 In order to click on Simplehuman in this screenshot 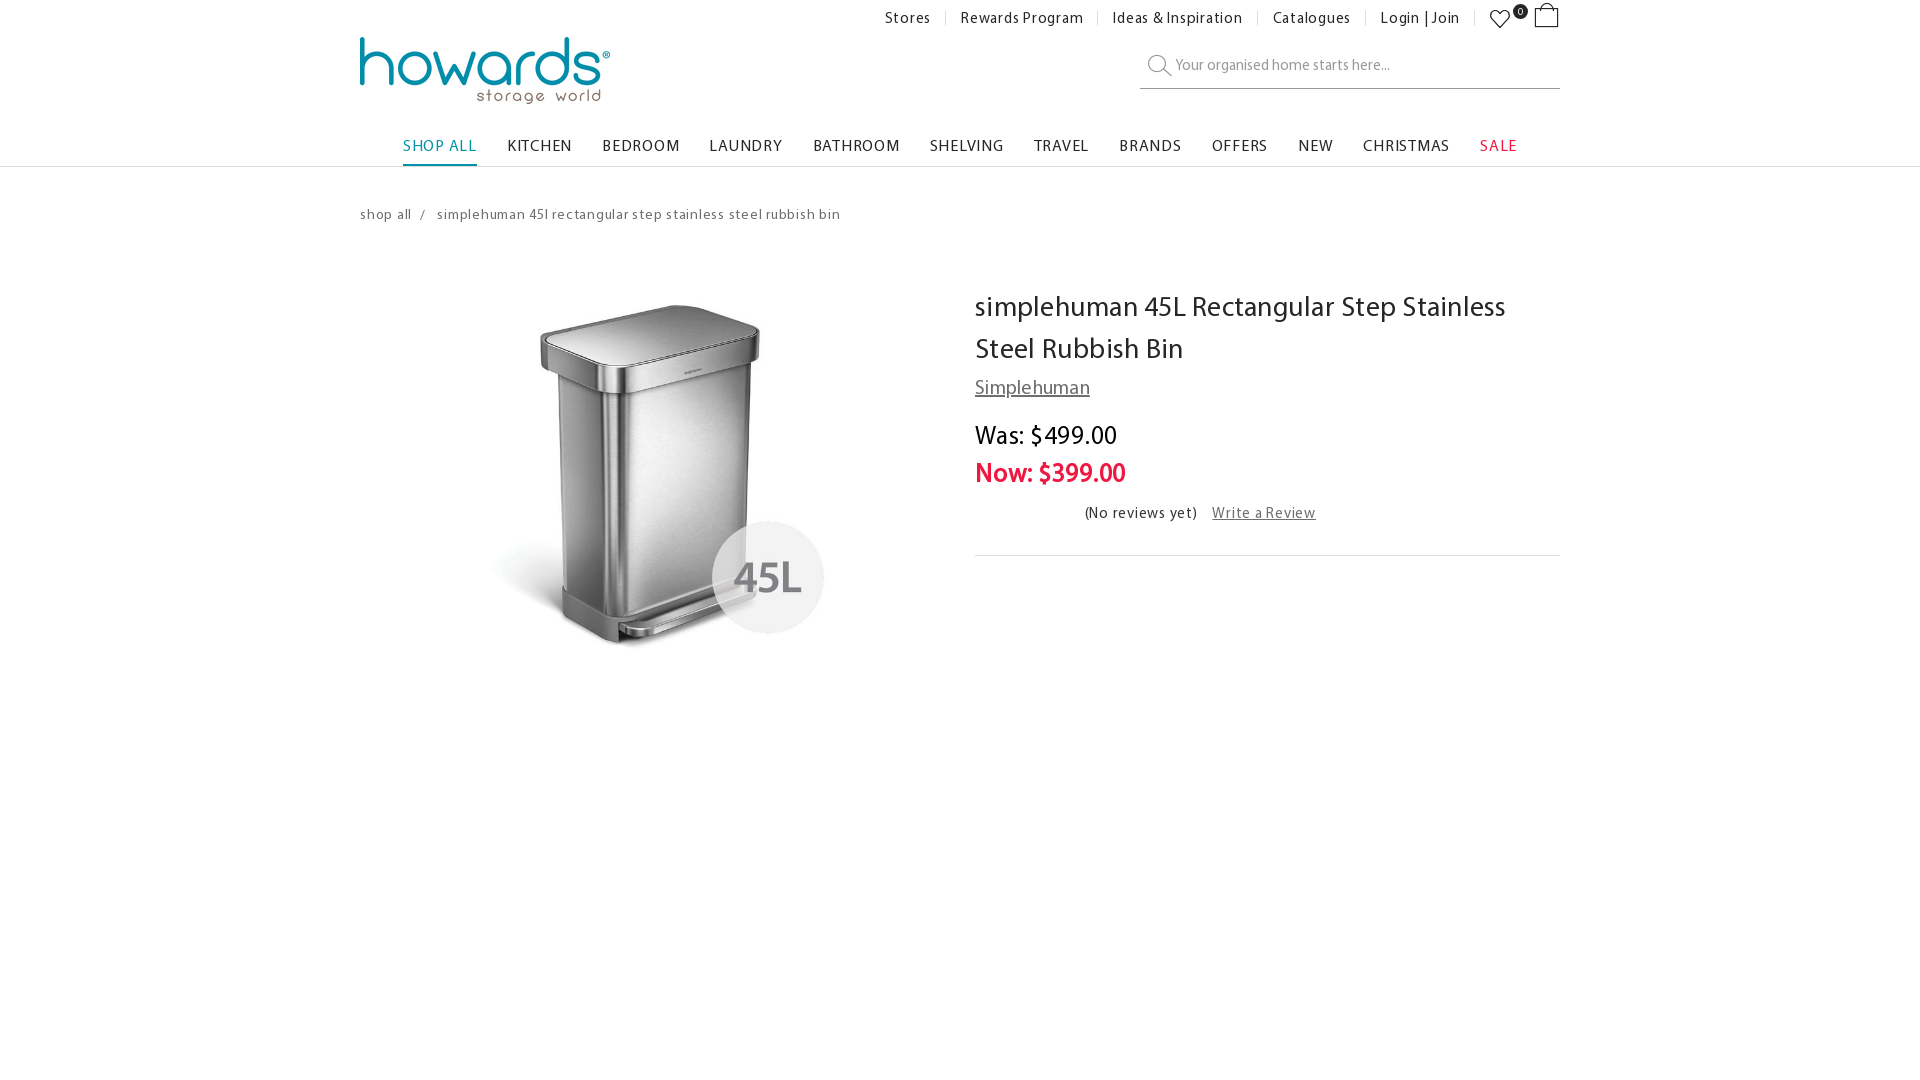, I will do `click(1032, 387)`.